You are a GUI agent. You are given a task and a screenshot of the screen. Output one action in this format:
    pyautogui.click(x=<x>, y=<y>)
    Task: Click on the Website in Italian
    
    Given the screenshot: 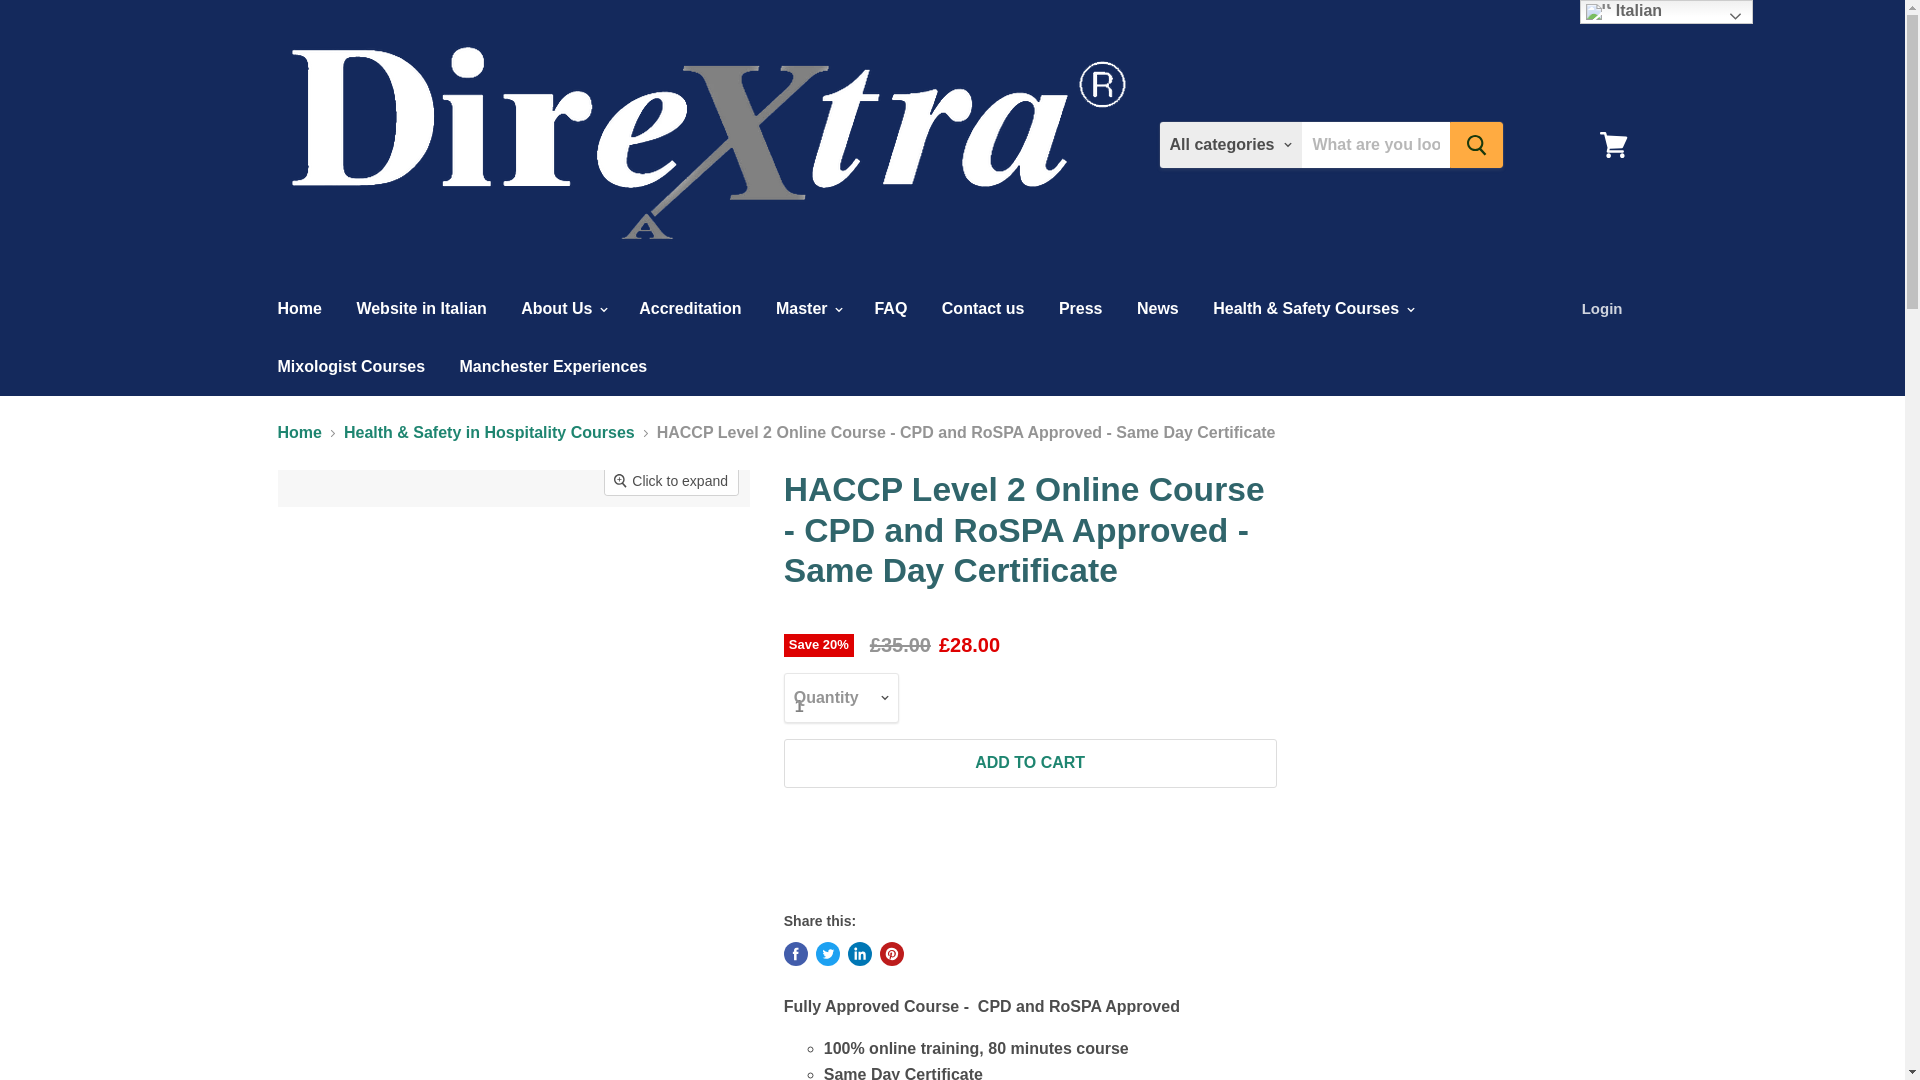 What is the action you would take?
    pyautogui.click(x=421, y=309)
    